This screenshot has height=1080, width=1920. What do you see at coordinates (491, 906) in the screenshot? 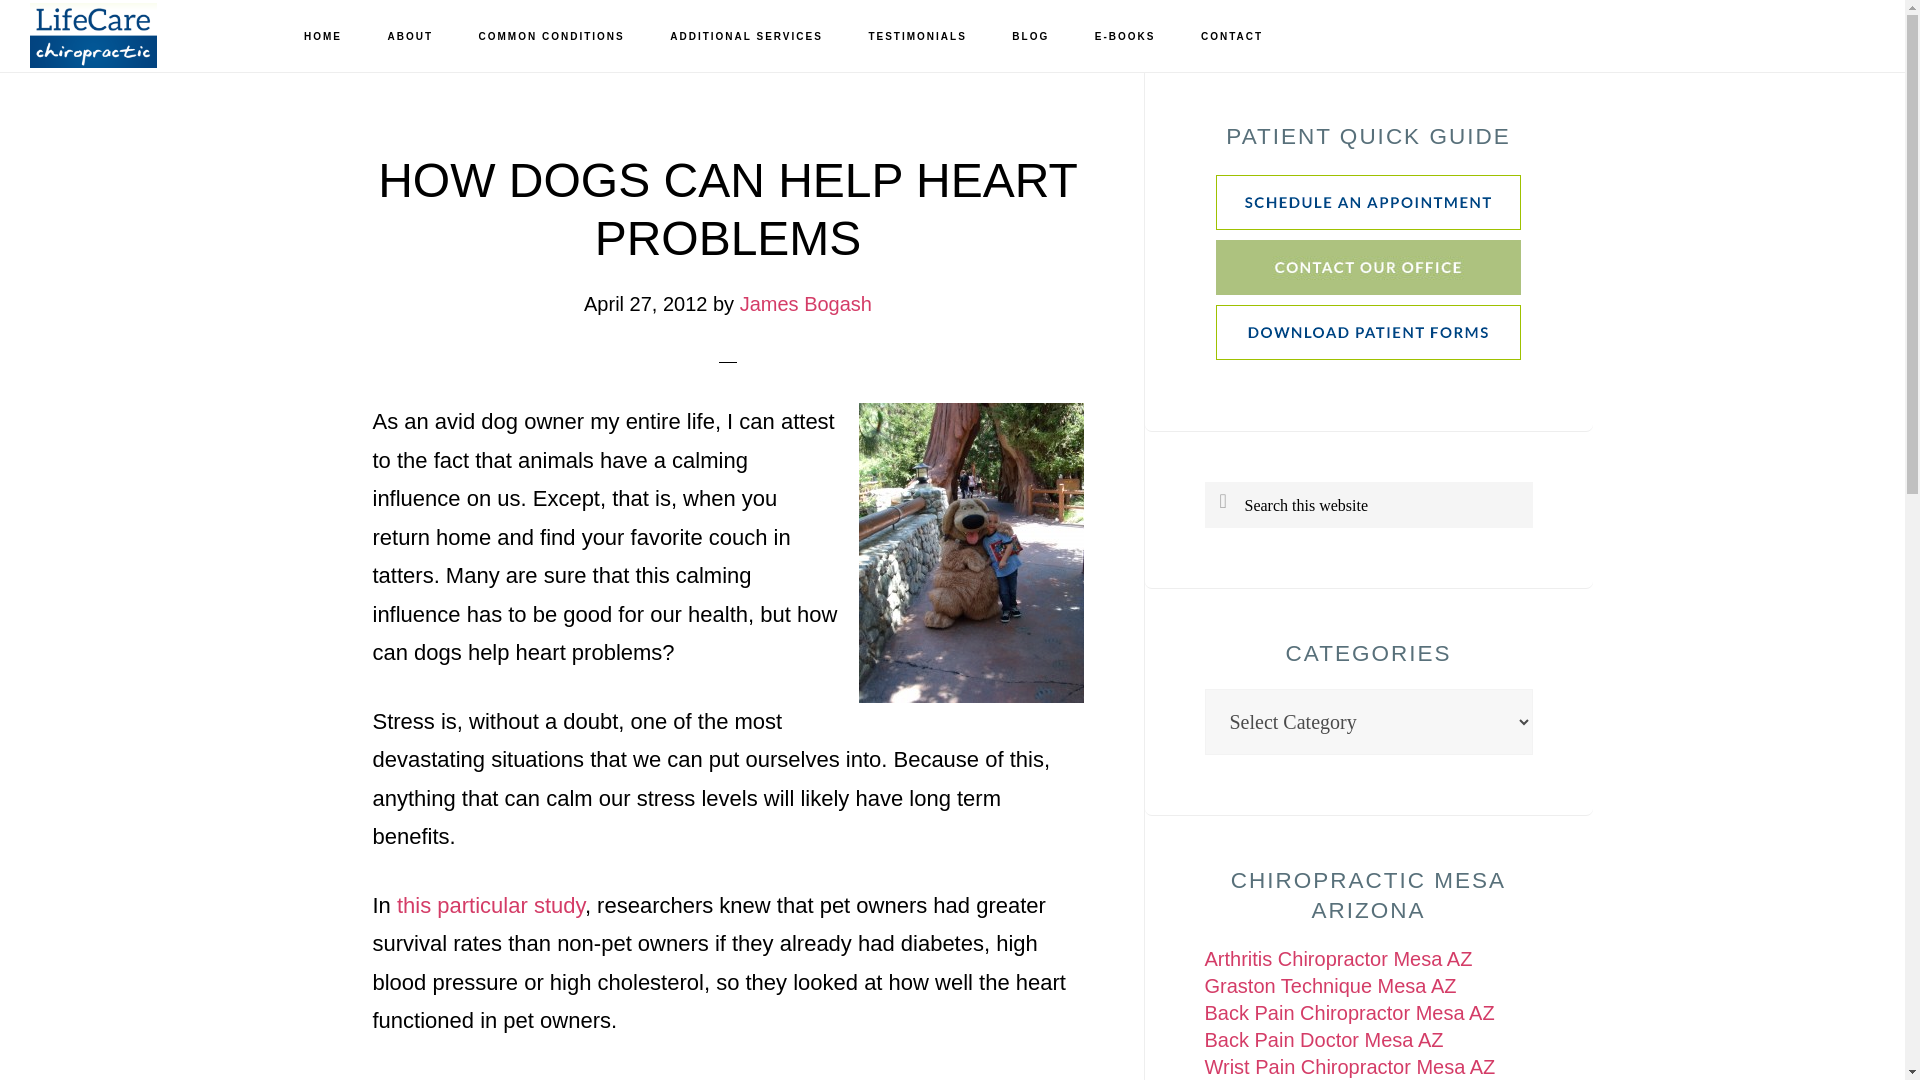
I see `Dogs can help heart problems` at bounding box center [491, 906].